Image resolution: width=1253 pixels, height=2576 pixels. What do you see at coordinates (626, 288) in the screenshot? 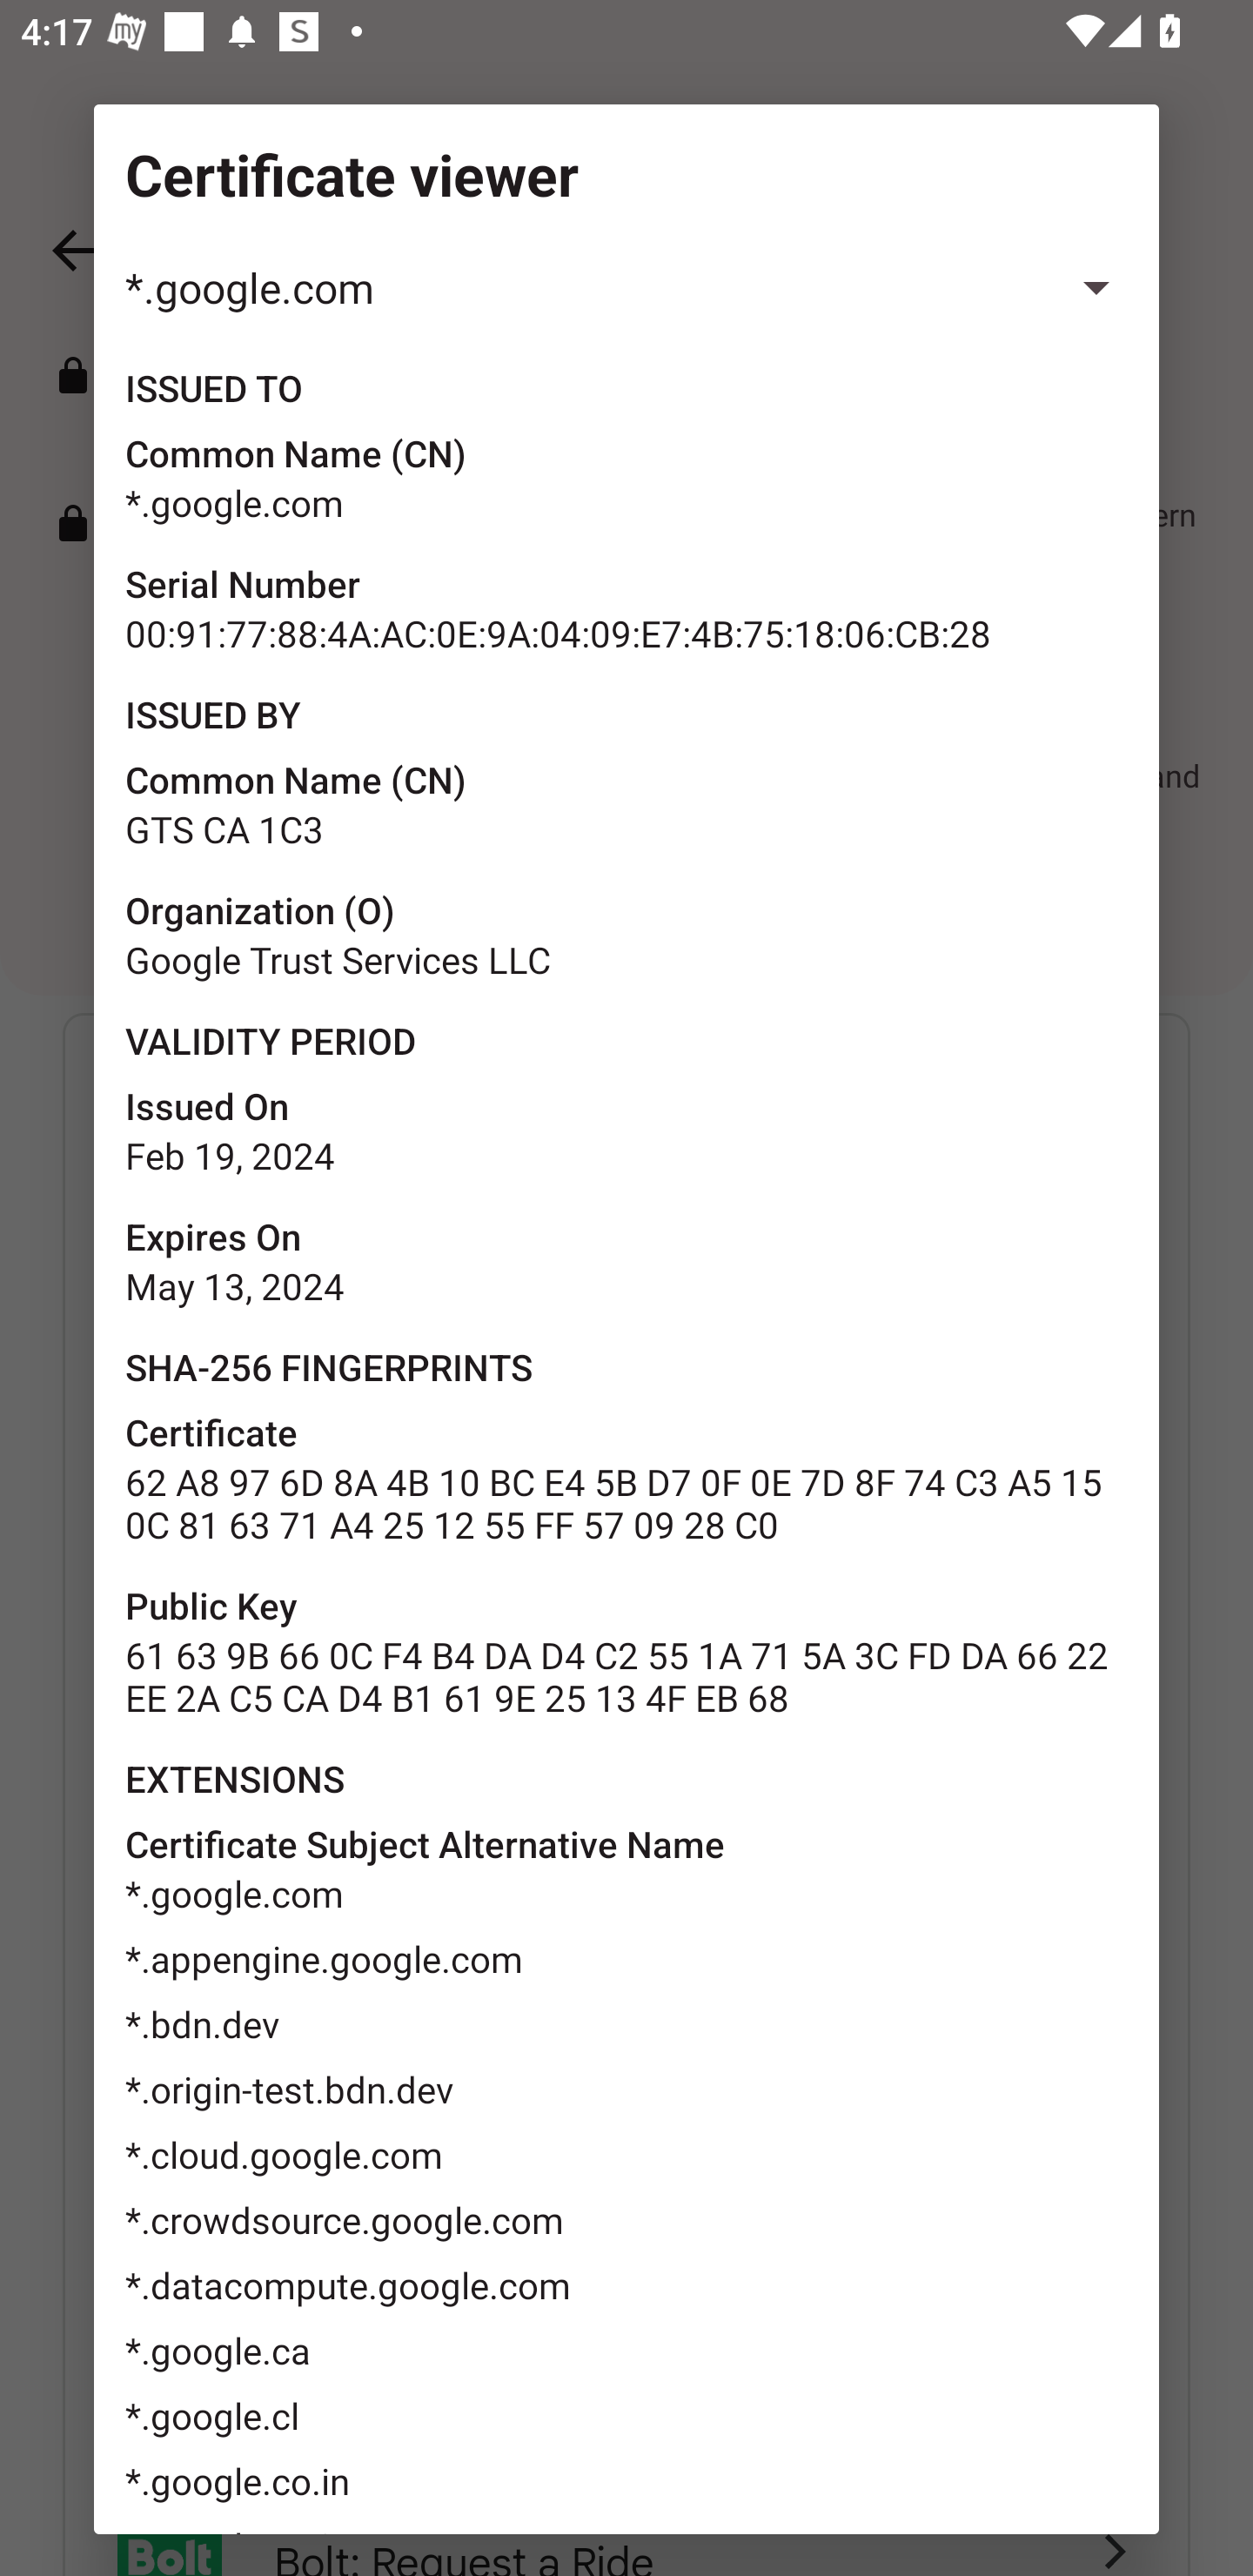
I see `*.google.com` at bounding box center [626, 288].